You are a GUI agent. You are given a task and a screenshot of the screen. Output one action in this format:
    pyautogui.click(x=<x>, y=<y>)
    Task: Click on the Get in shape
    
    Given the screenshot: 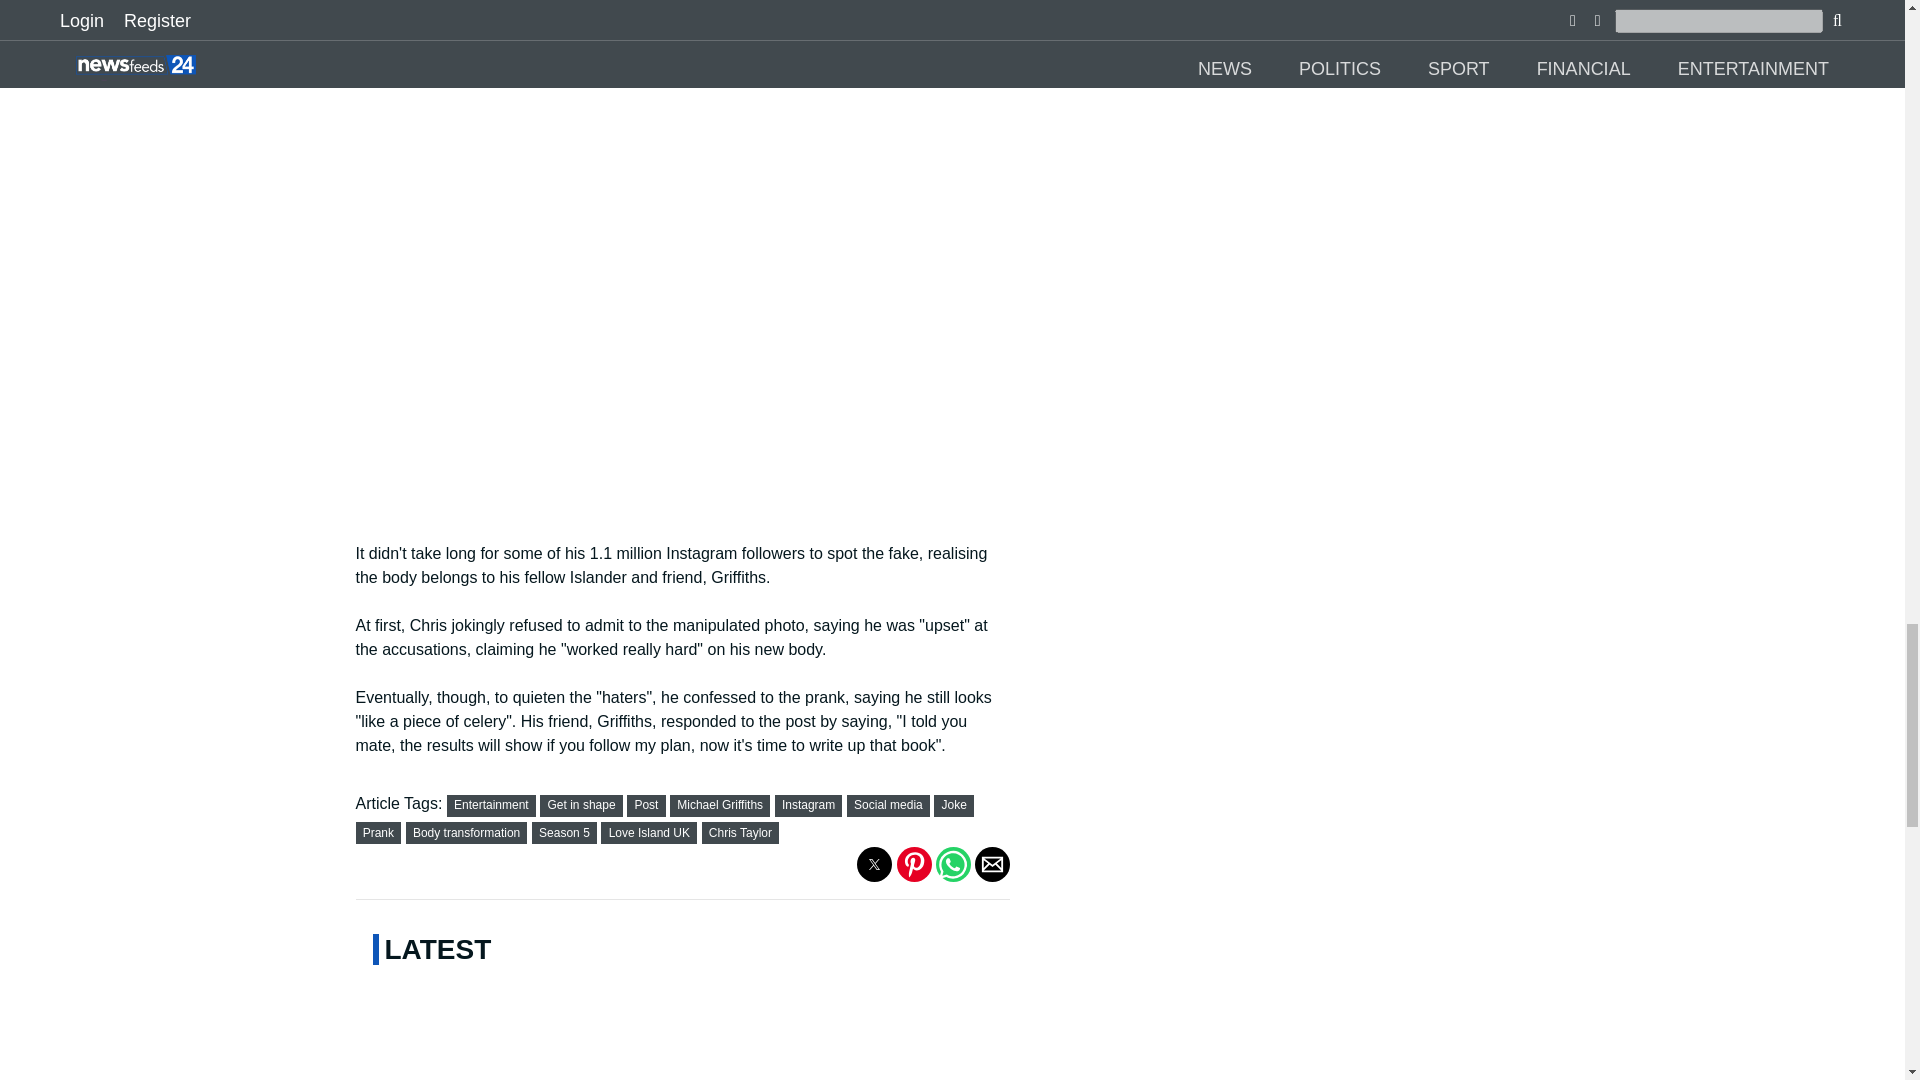 What is the action you would take?
    pyautogui.click(x=582, y=805)
    